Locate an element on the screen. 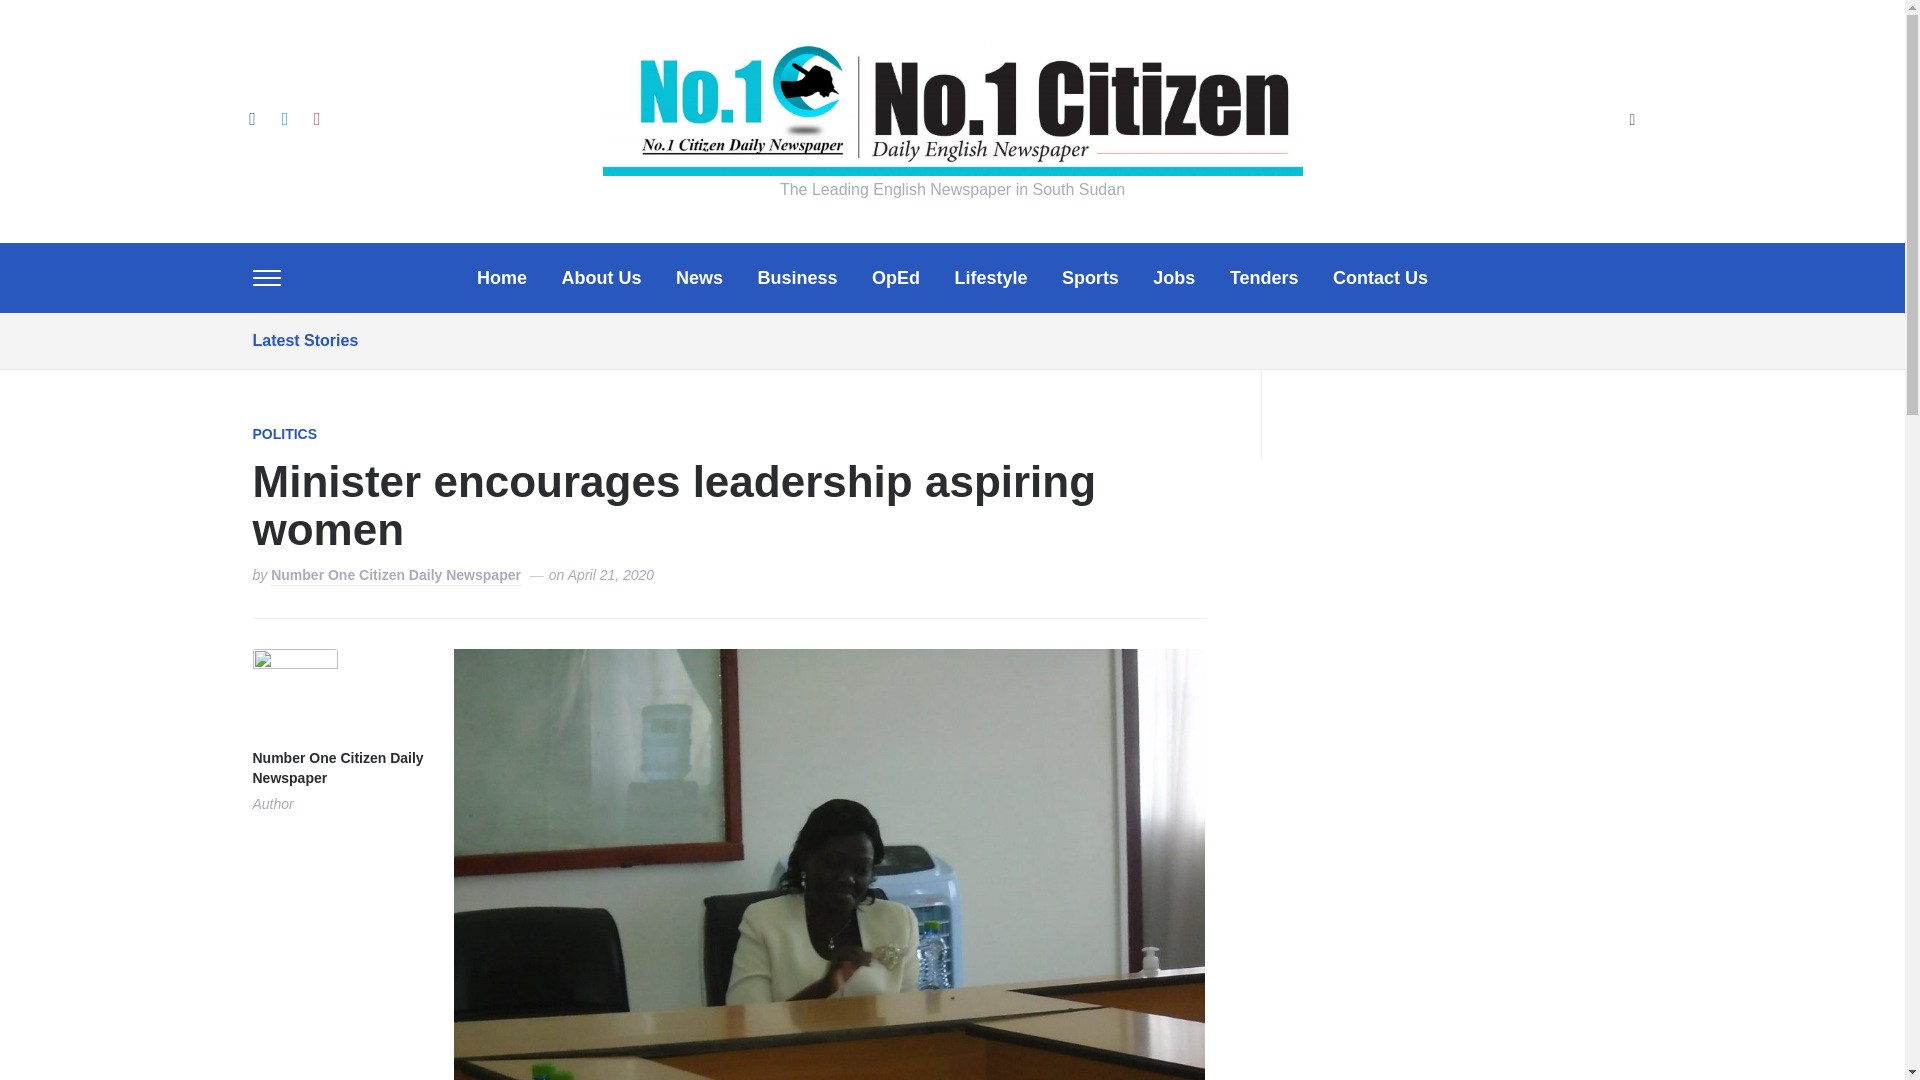 This screenshot has width=1920, height=1080. facebook is located at coordinates (251, 118).